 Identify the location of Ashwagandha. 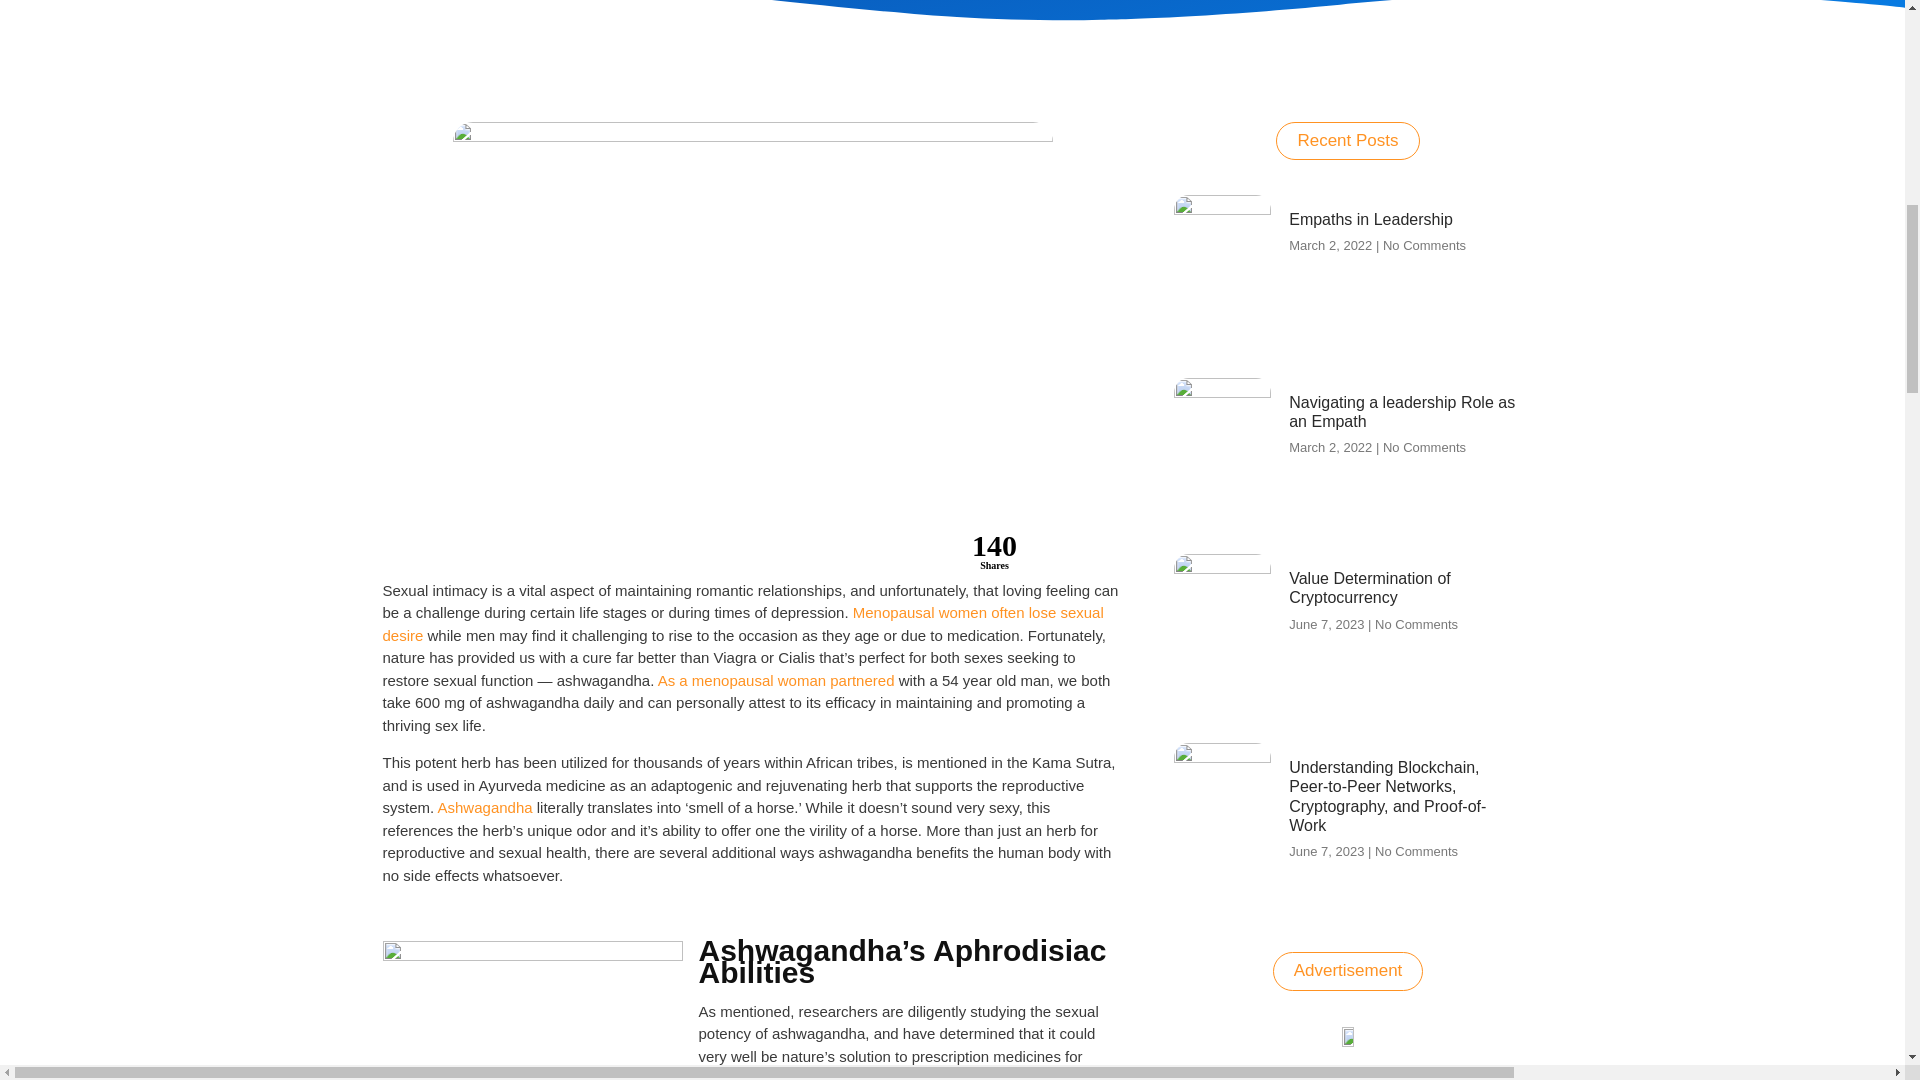
(485, 808).